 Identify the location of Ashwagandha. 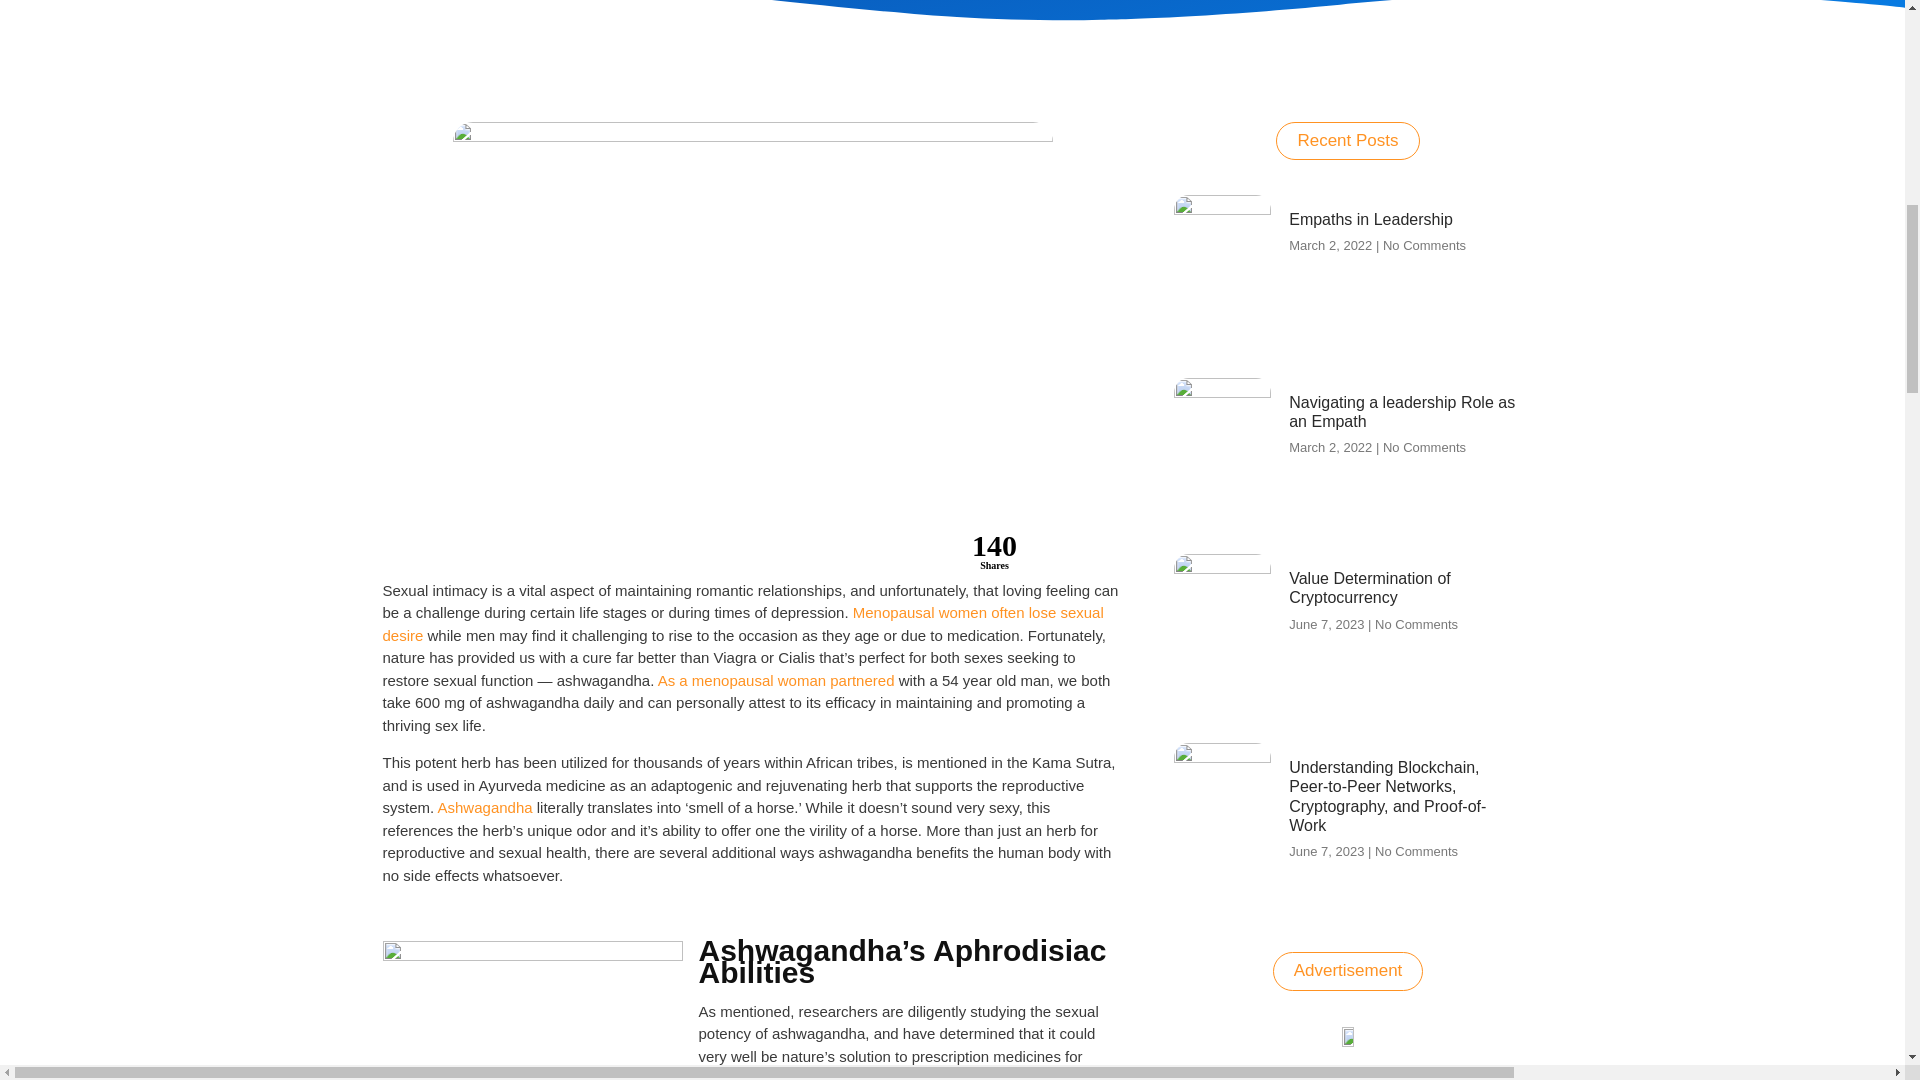
(485, 808).